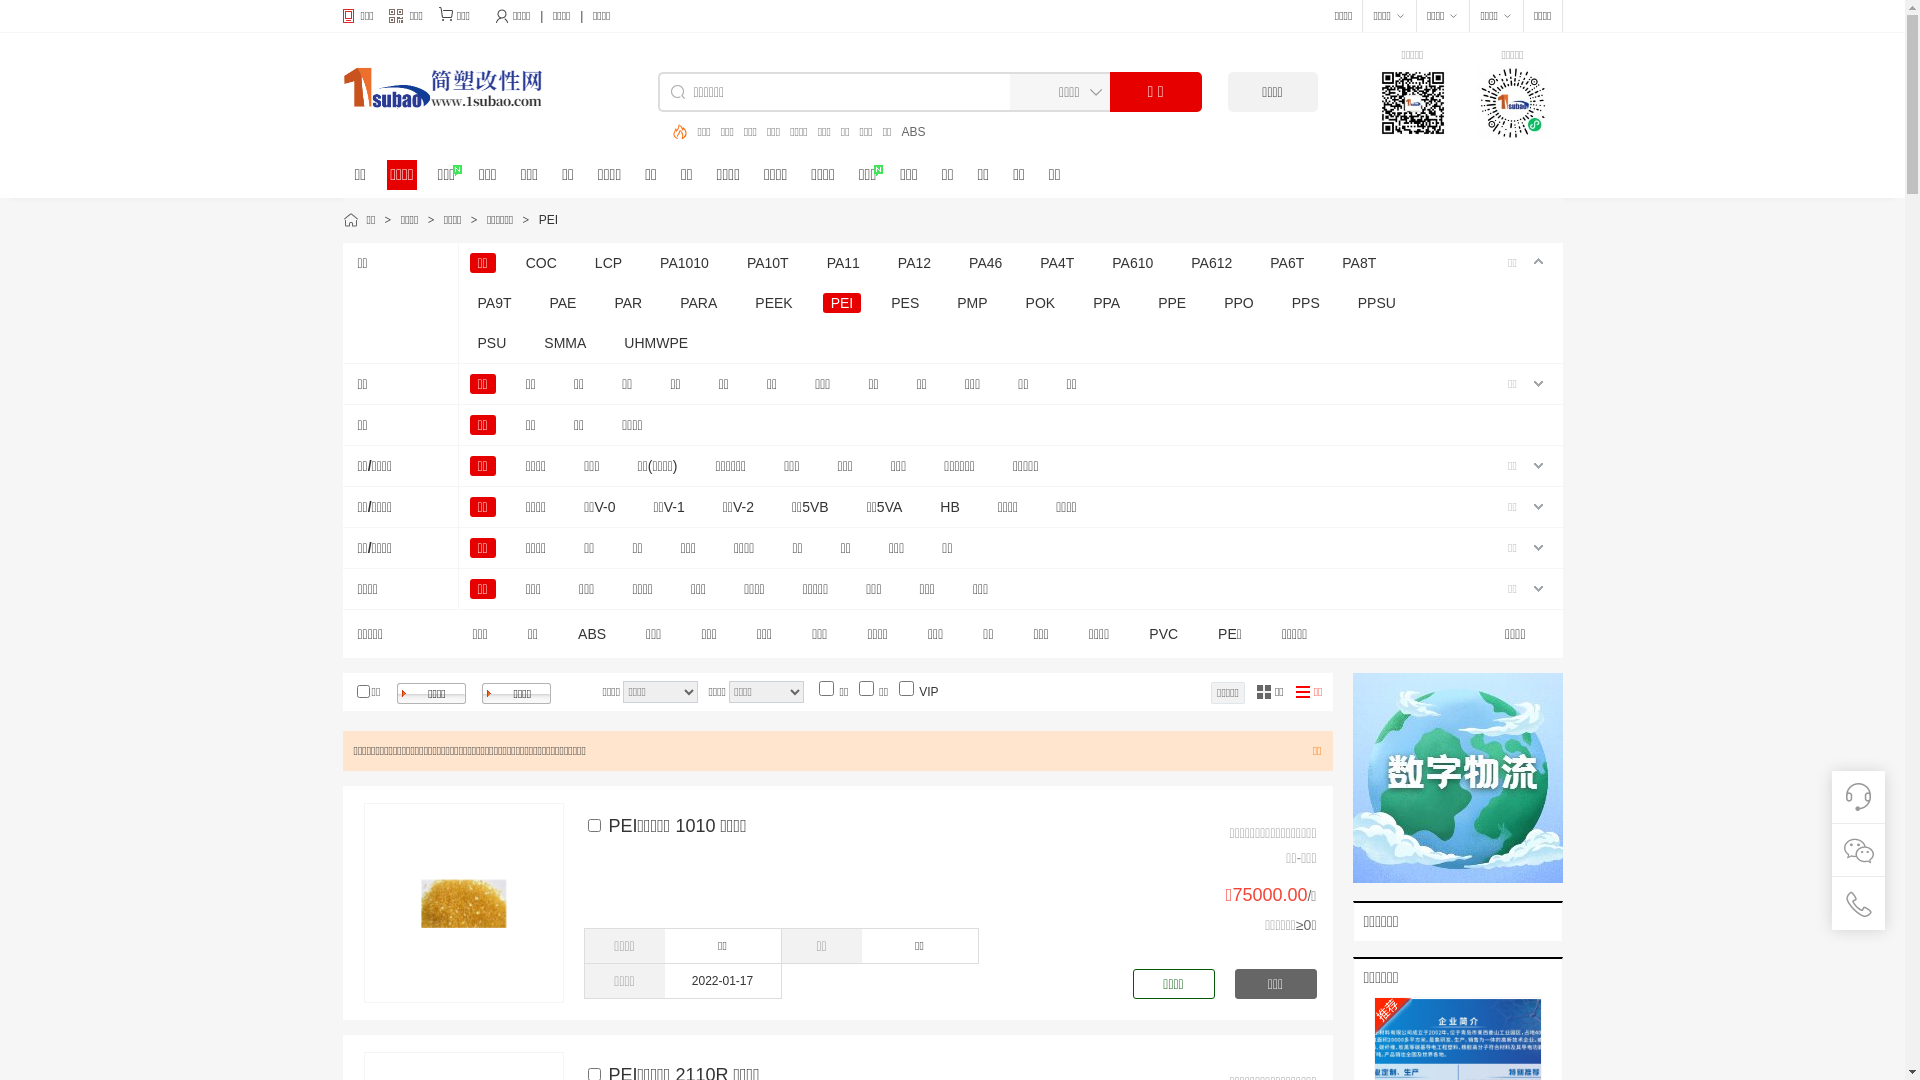  Describe the element at coordinates (1168, 630) in the screenshot. I see `PVC` at that location.